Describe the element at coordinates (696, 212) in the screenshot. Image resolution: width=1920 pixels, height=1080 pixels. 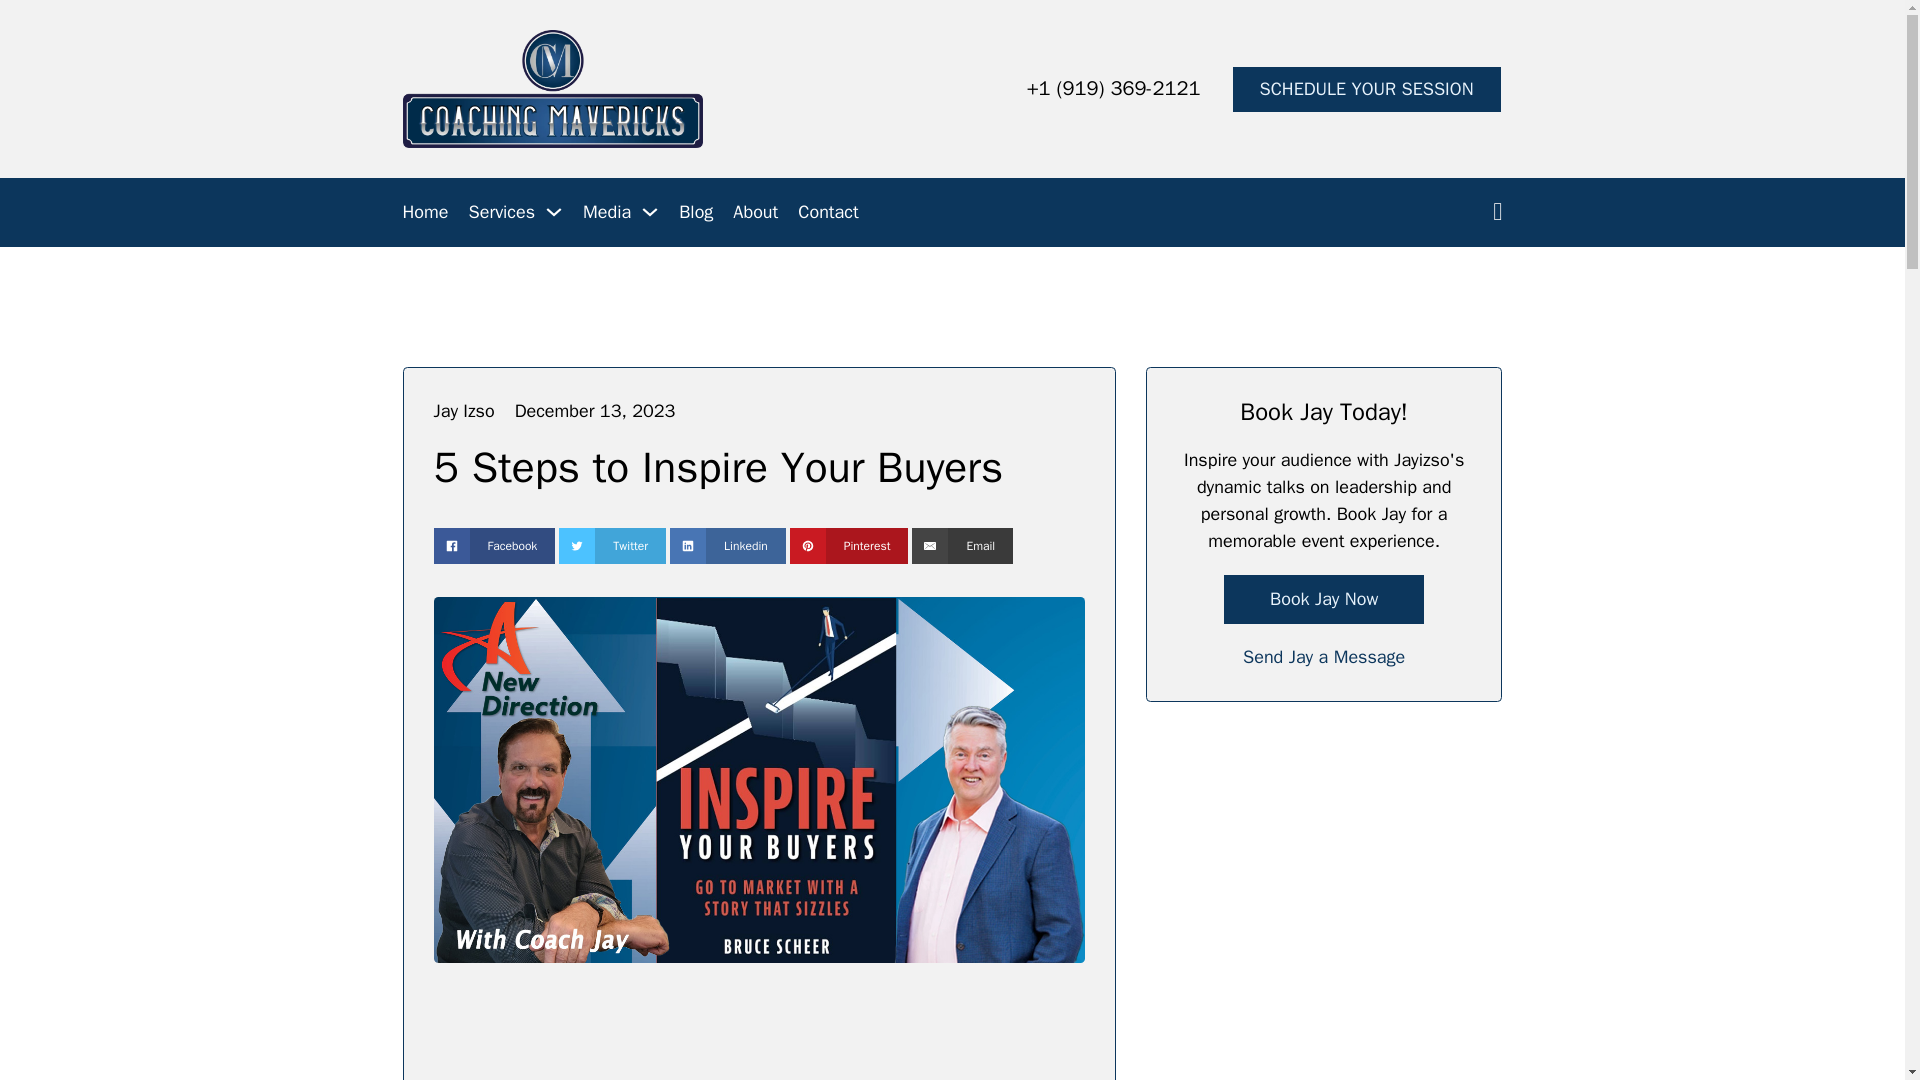
I see `Blog` at that location.